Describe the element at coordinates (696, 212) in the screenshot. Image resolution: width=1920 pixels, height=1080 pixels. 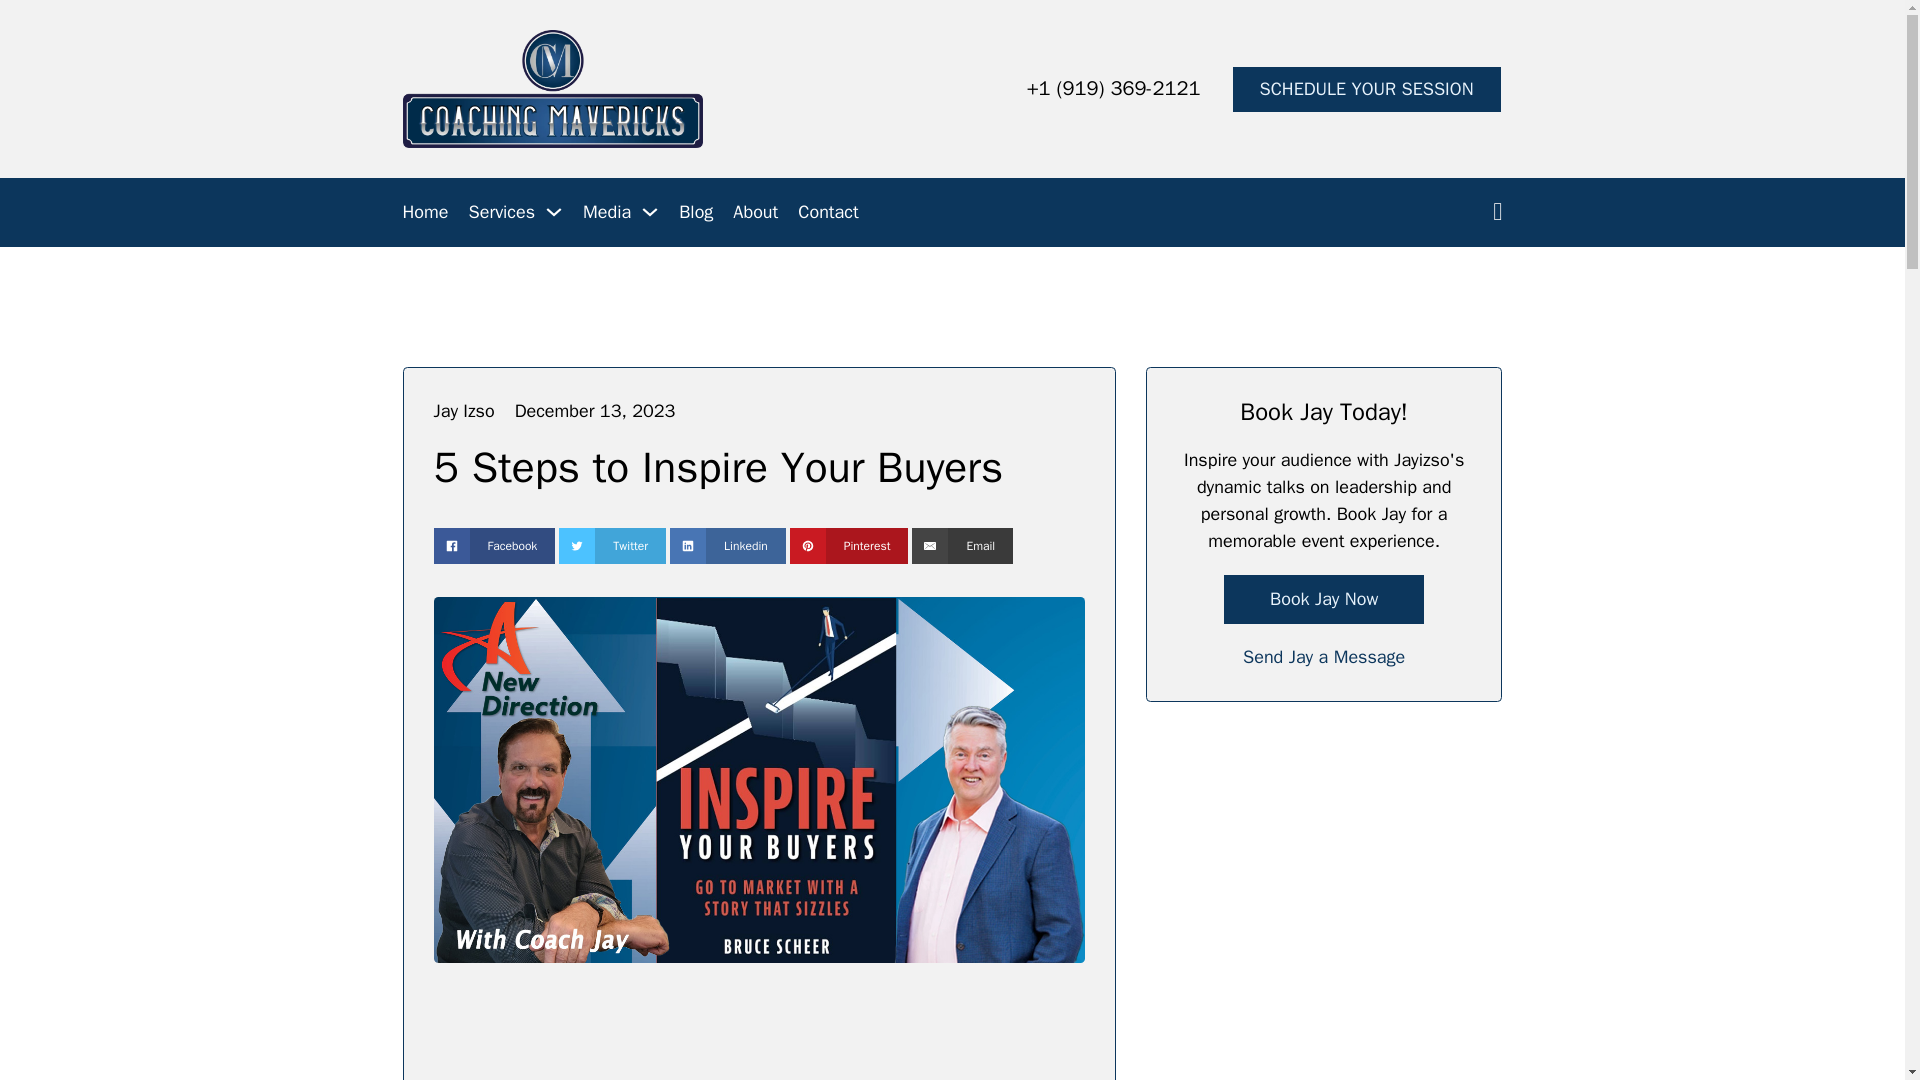
I see `Blog` at that location.